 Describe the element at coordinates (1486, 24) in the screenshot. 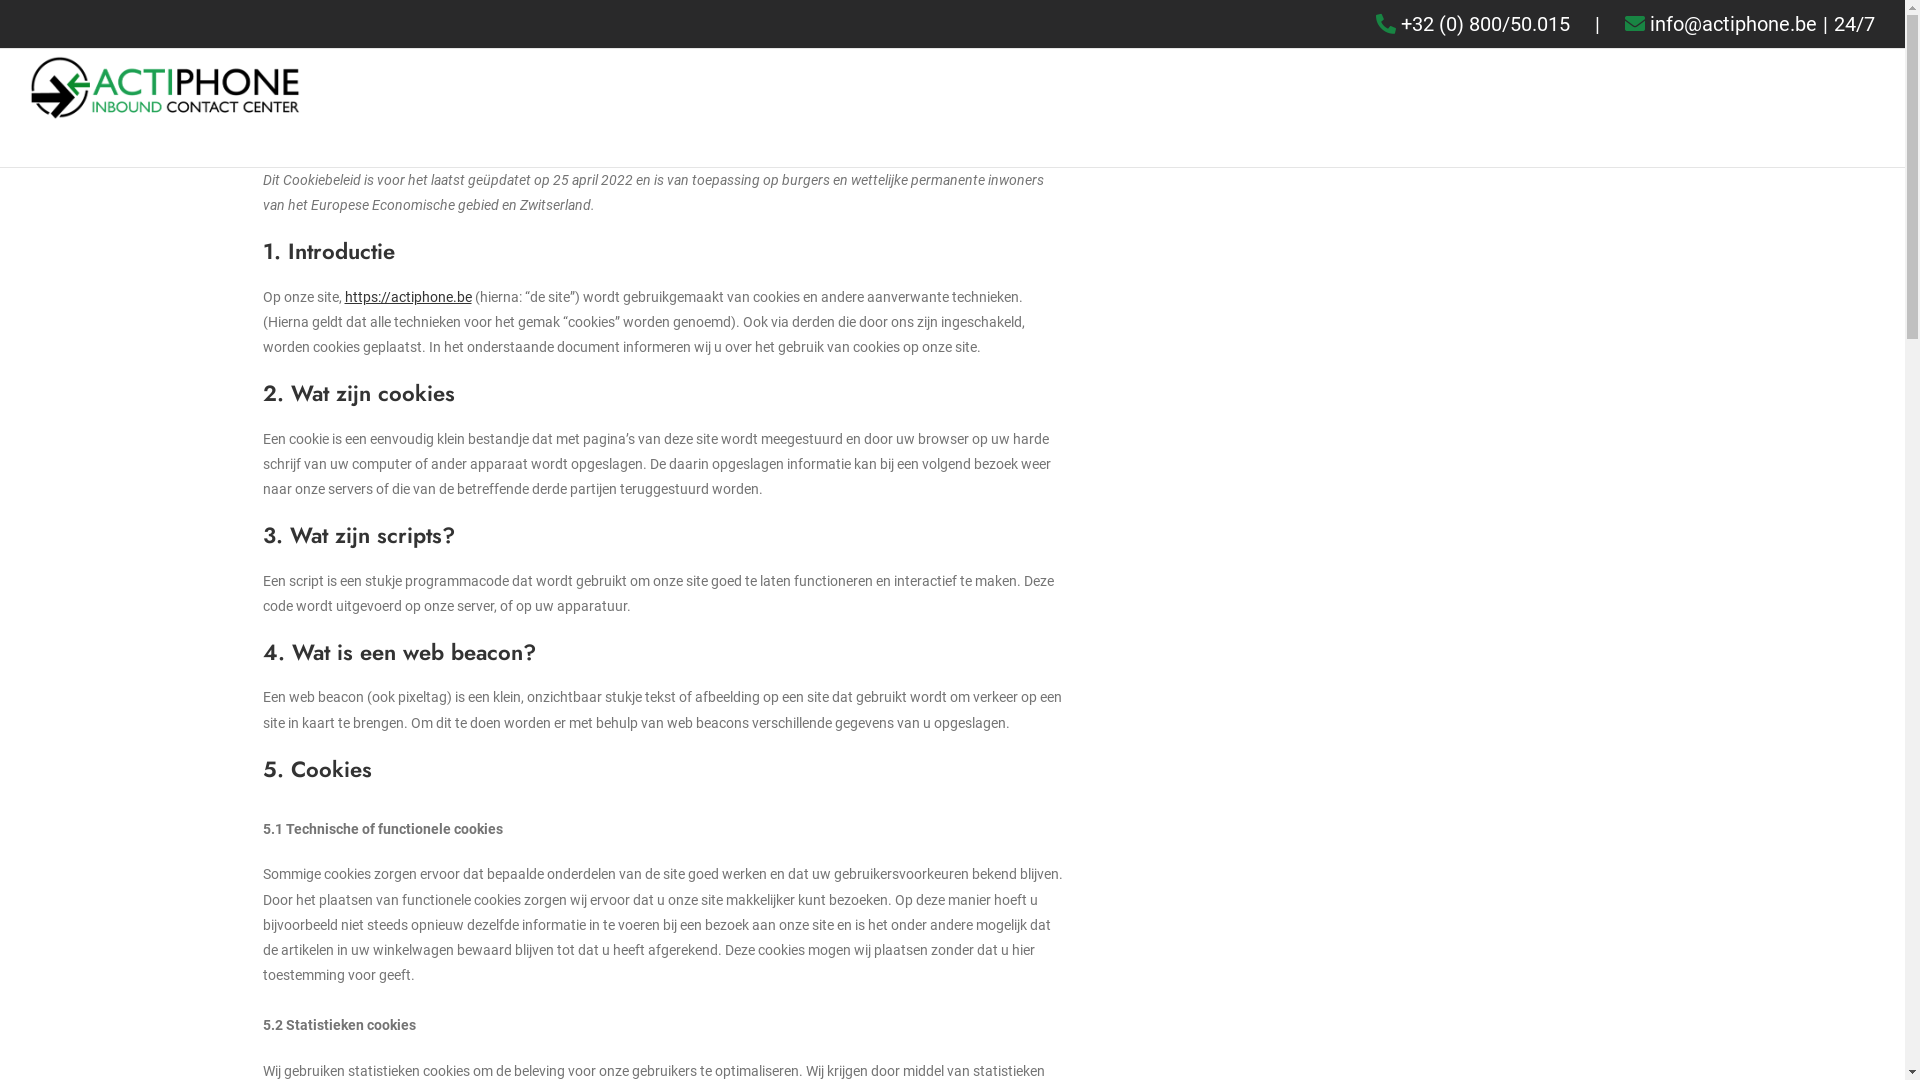

I see `+32 (0) 800/50.015` at that location.